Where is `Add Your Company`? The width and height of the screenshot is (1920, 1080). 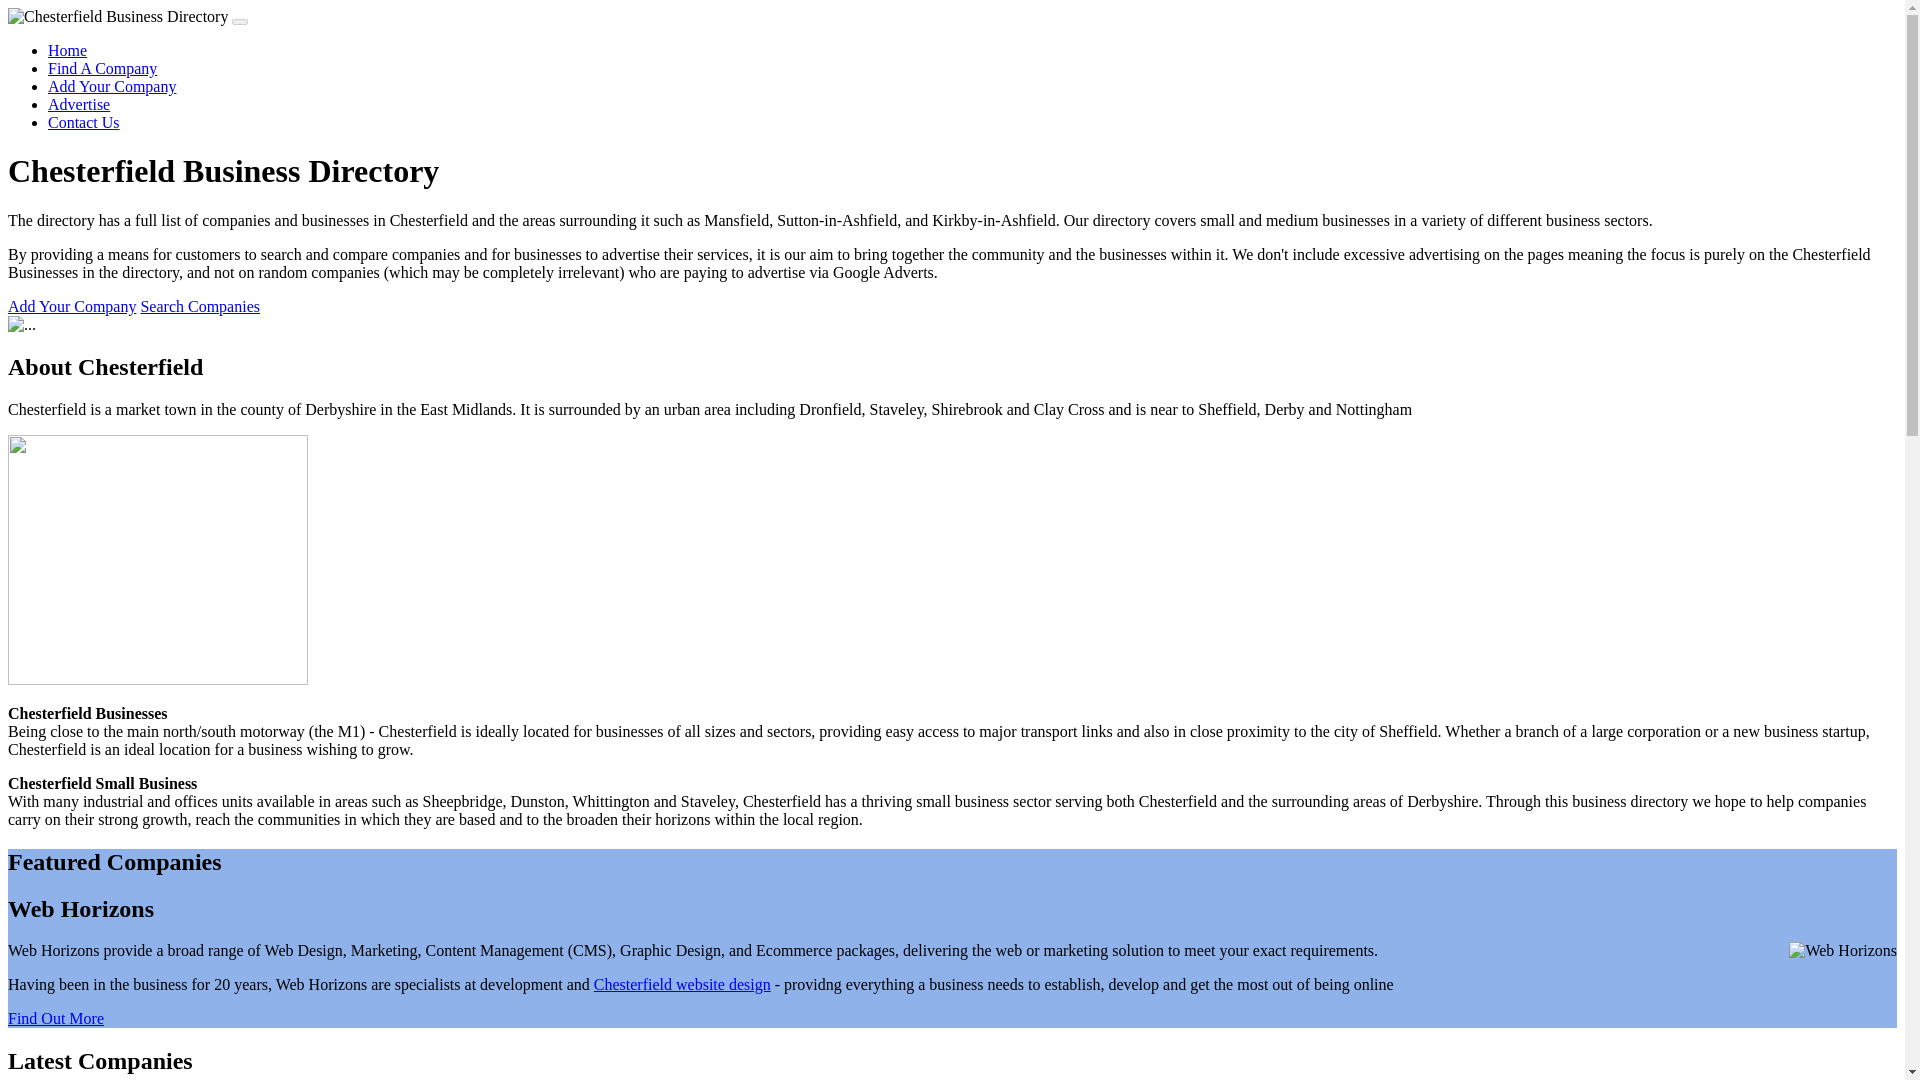
Add Your Company is located at coordinates (72, 306).